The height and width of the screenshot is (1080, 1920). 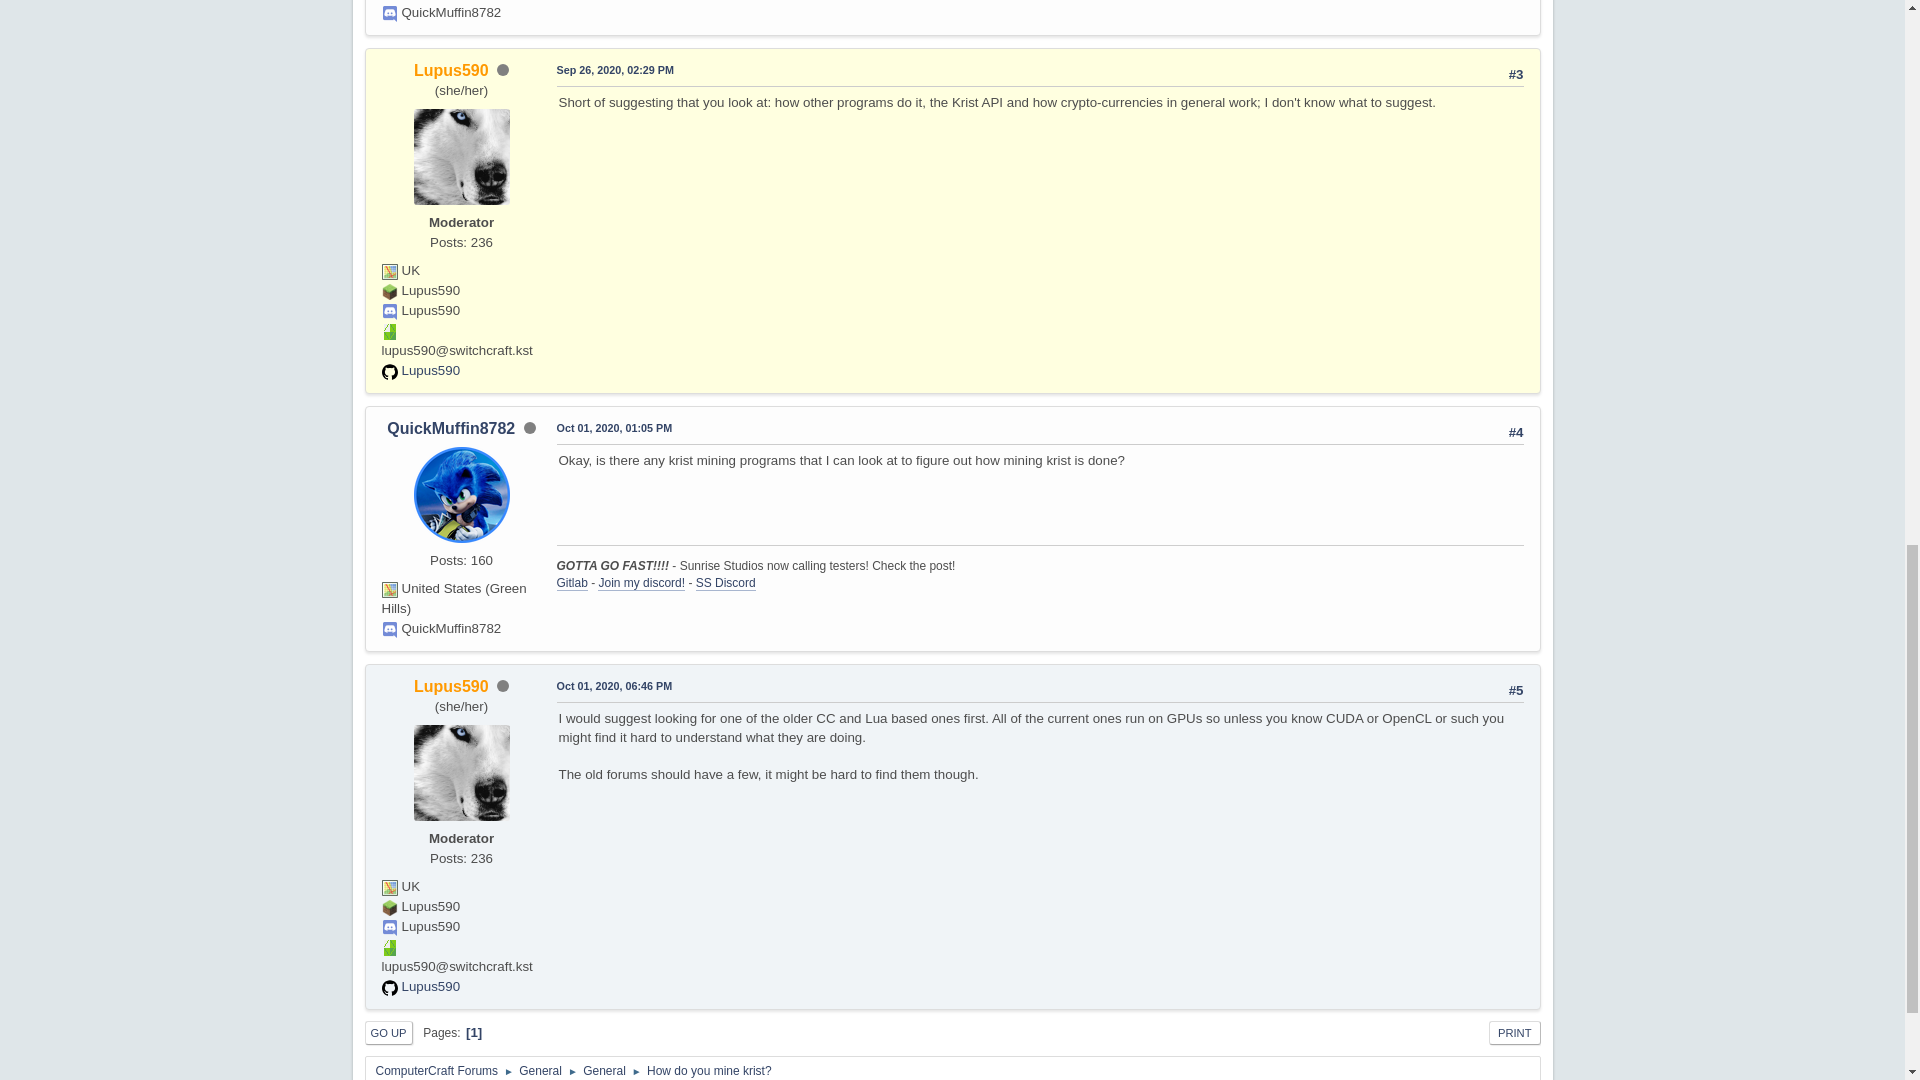 What do you see at coordinates (452, 680) in the screenshot?
I see `Lupus590` at bounding box center [452, 680].